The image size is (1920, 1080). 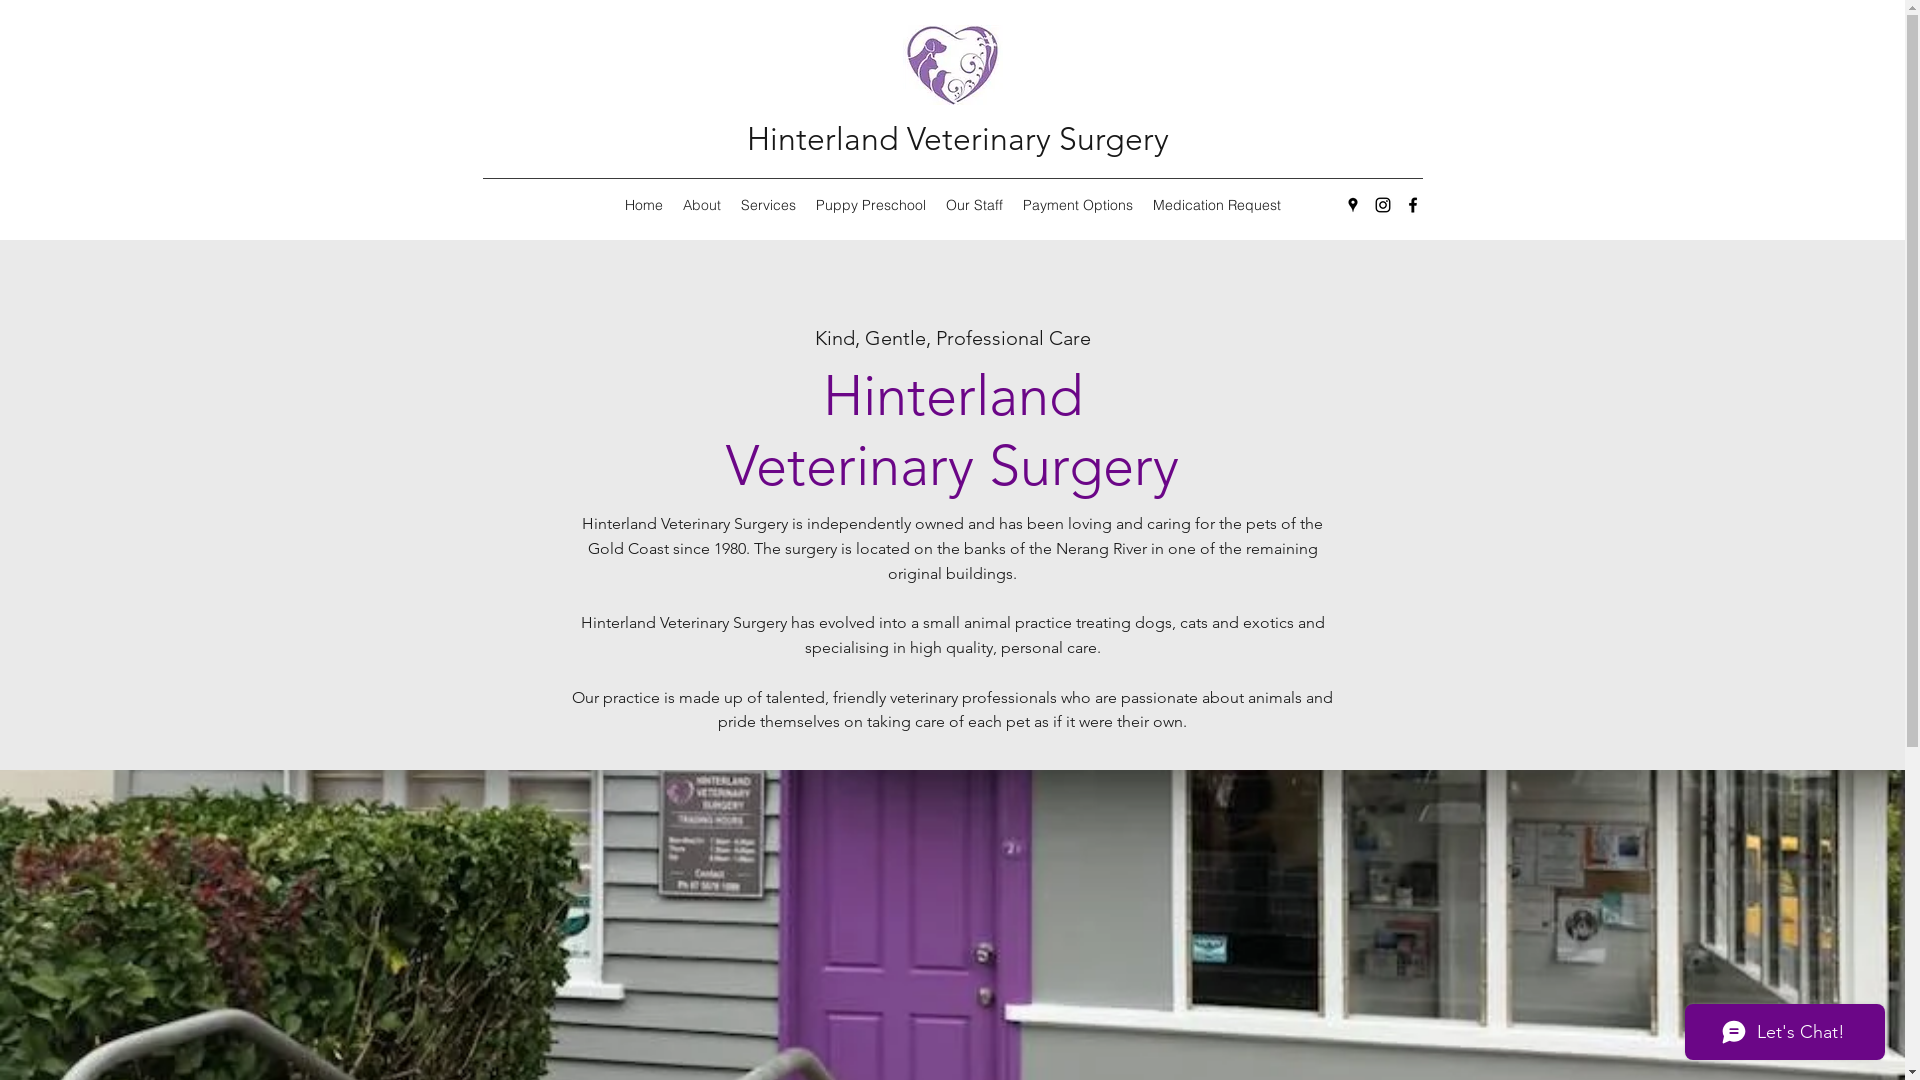 I want to click on Services, so click(x=768, y=205).